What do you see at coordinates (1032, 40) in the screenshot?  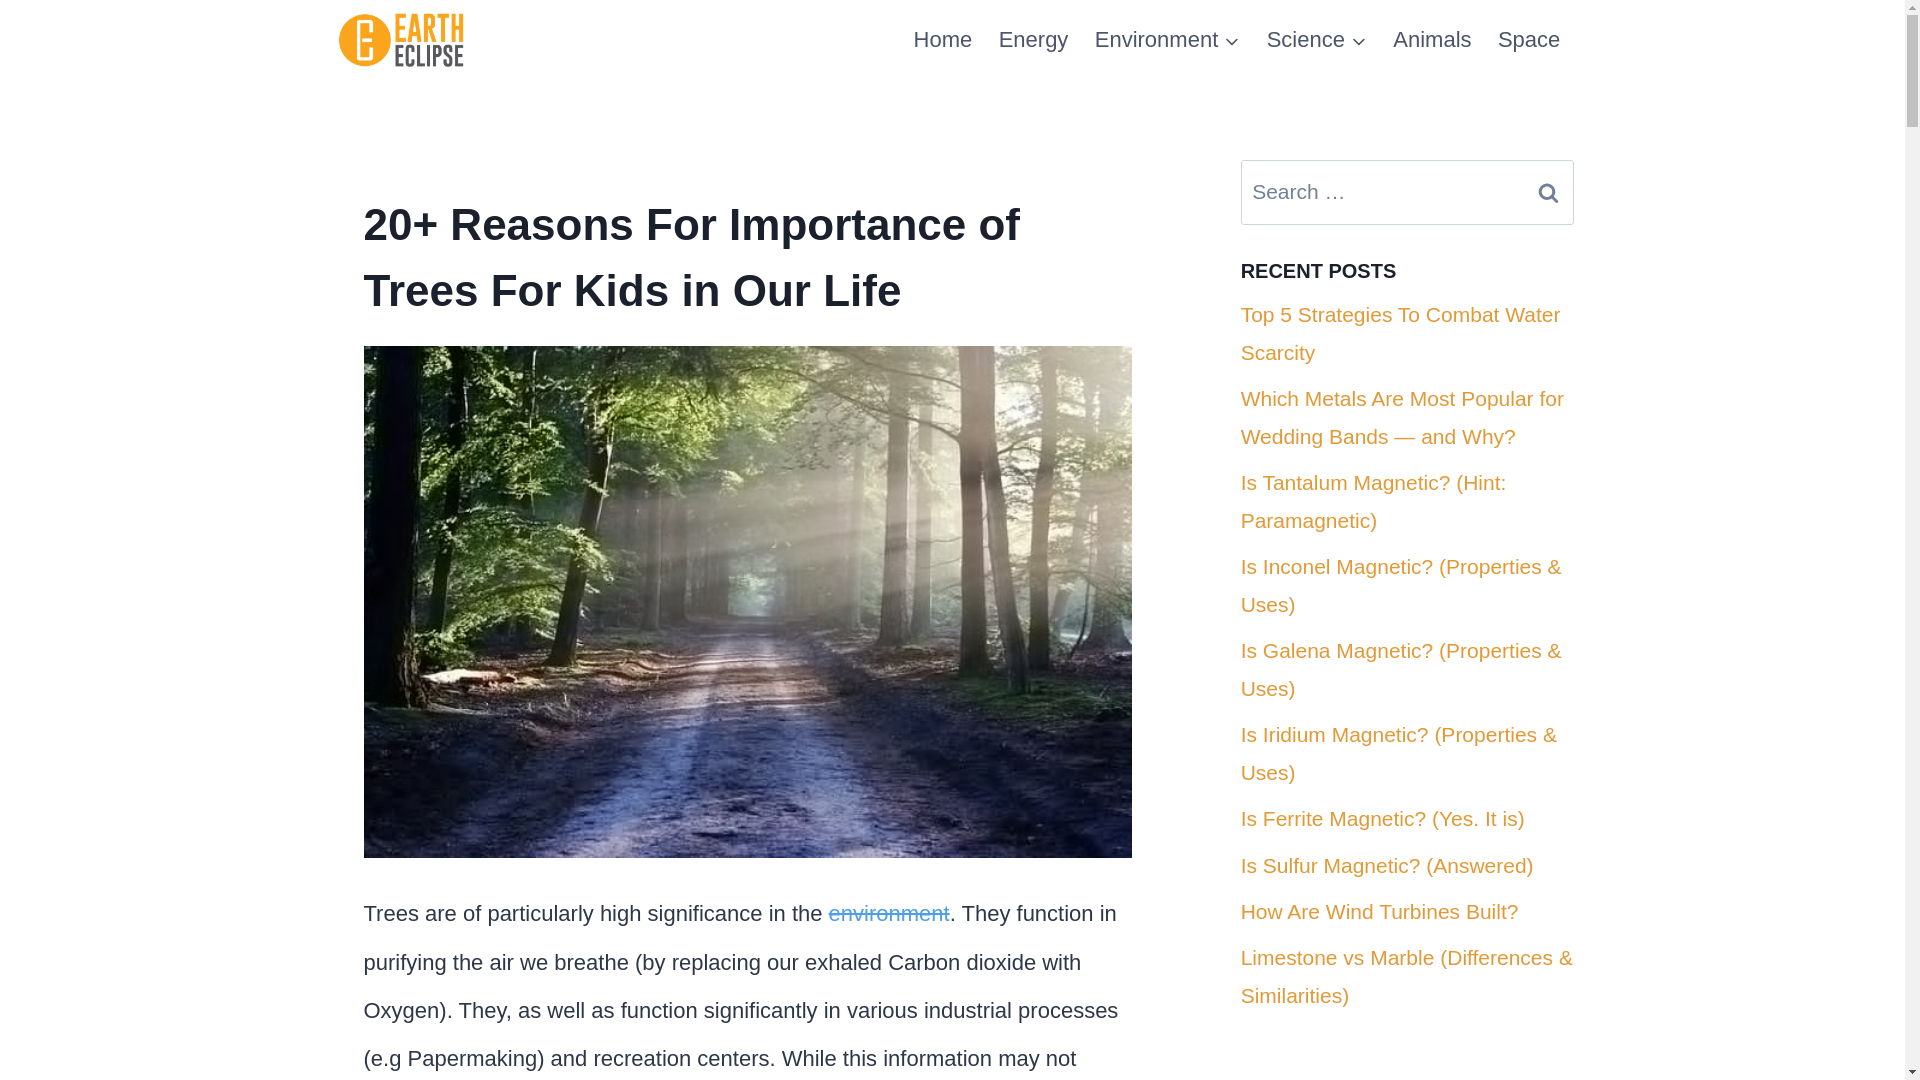 I see `Energy` at bounding box center [1032, 40].